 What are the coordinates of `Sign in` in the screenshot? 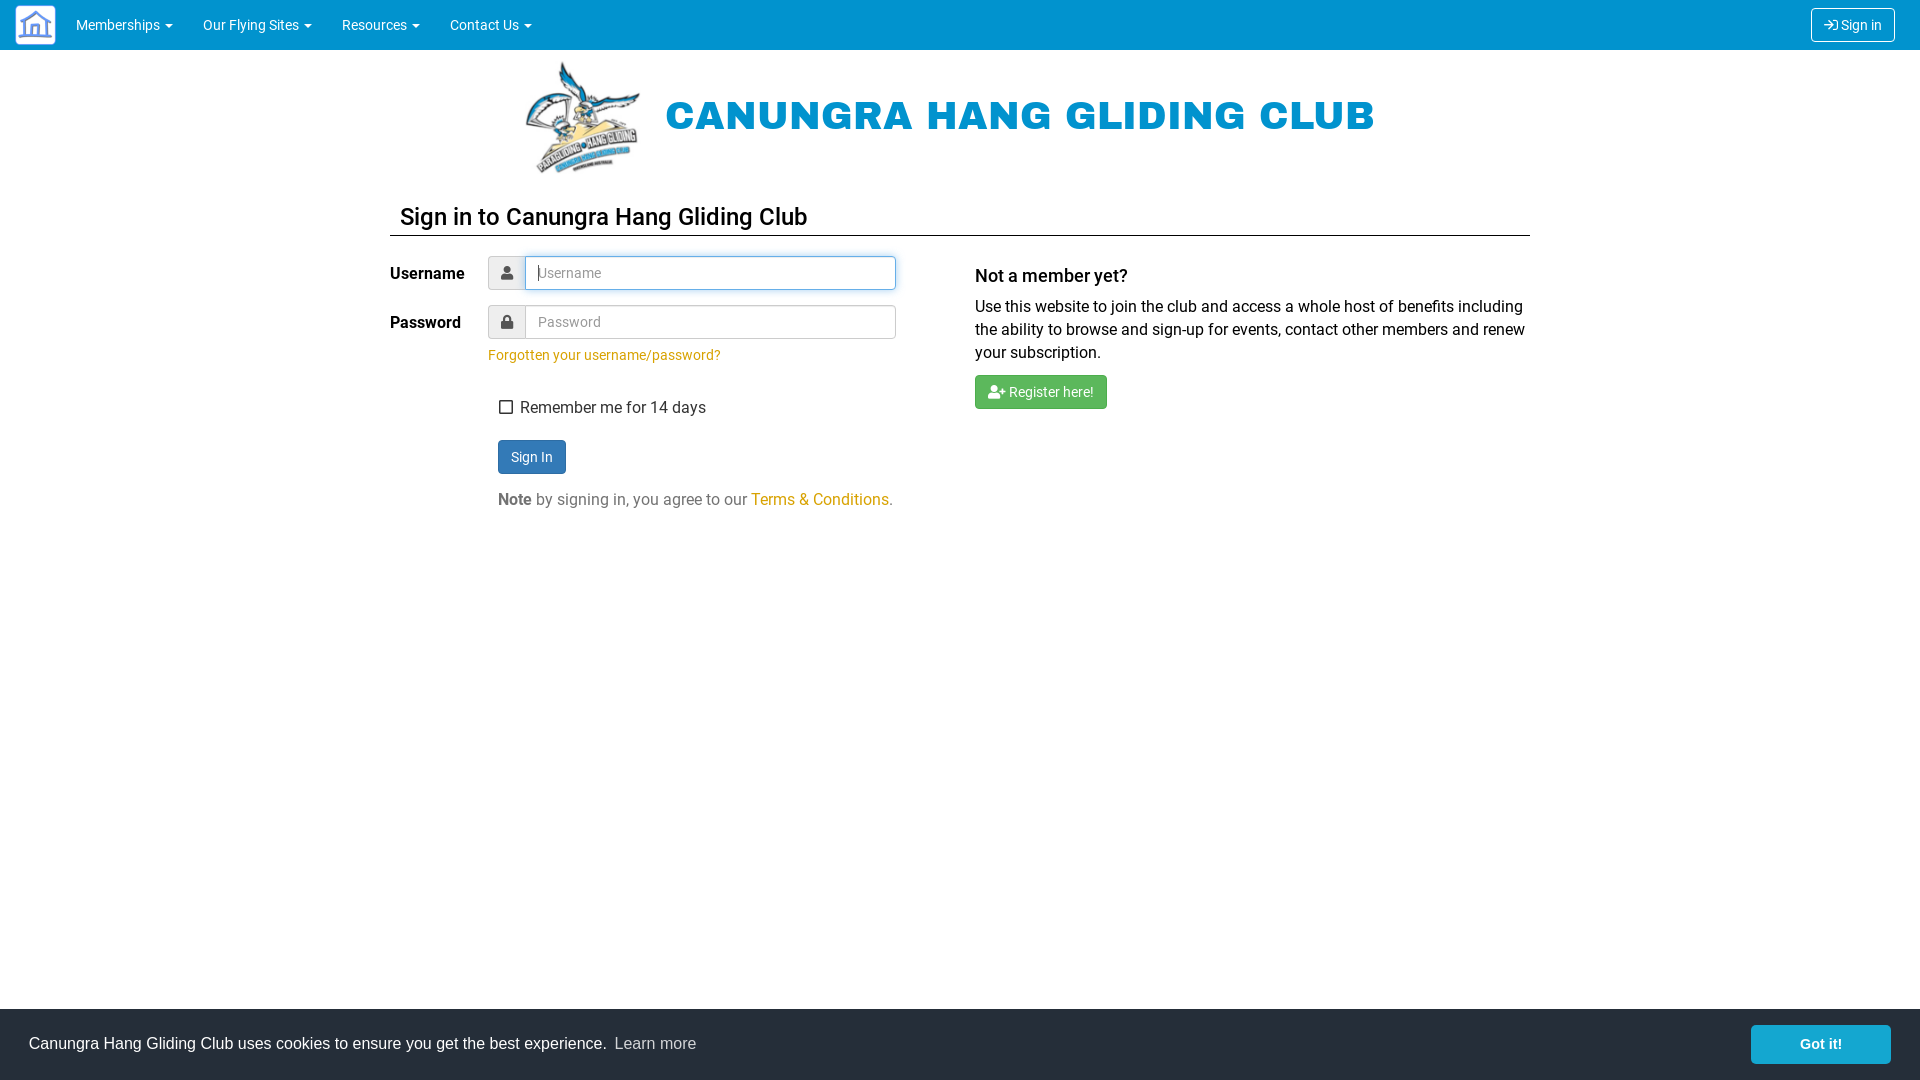 It's located at (1853, 25).